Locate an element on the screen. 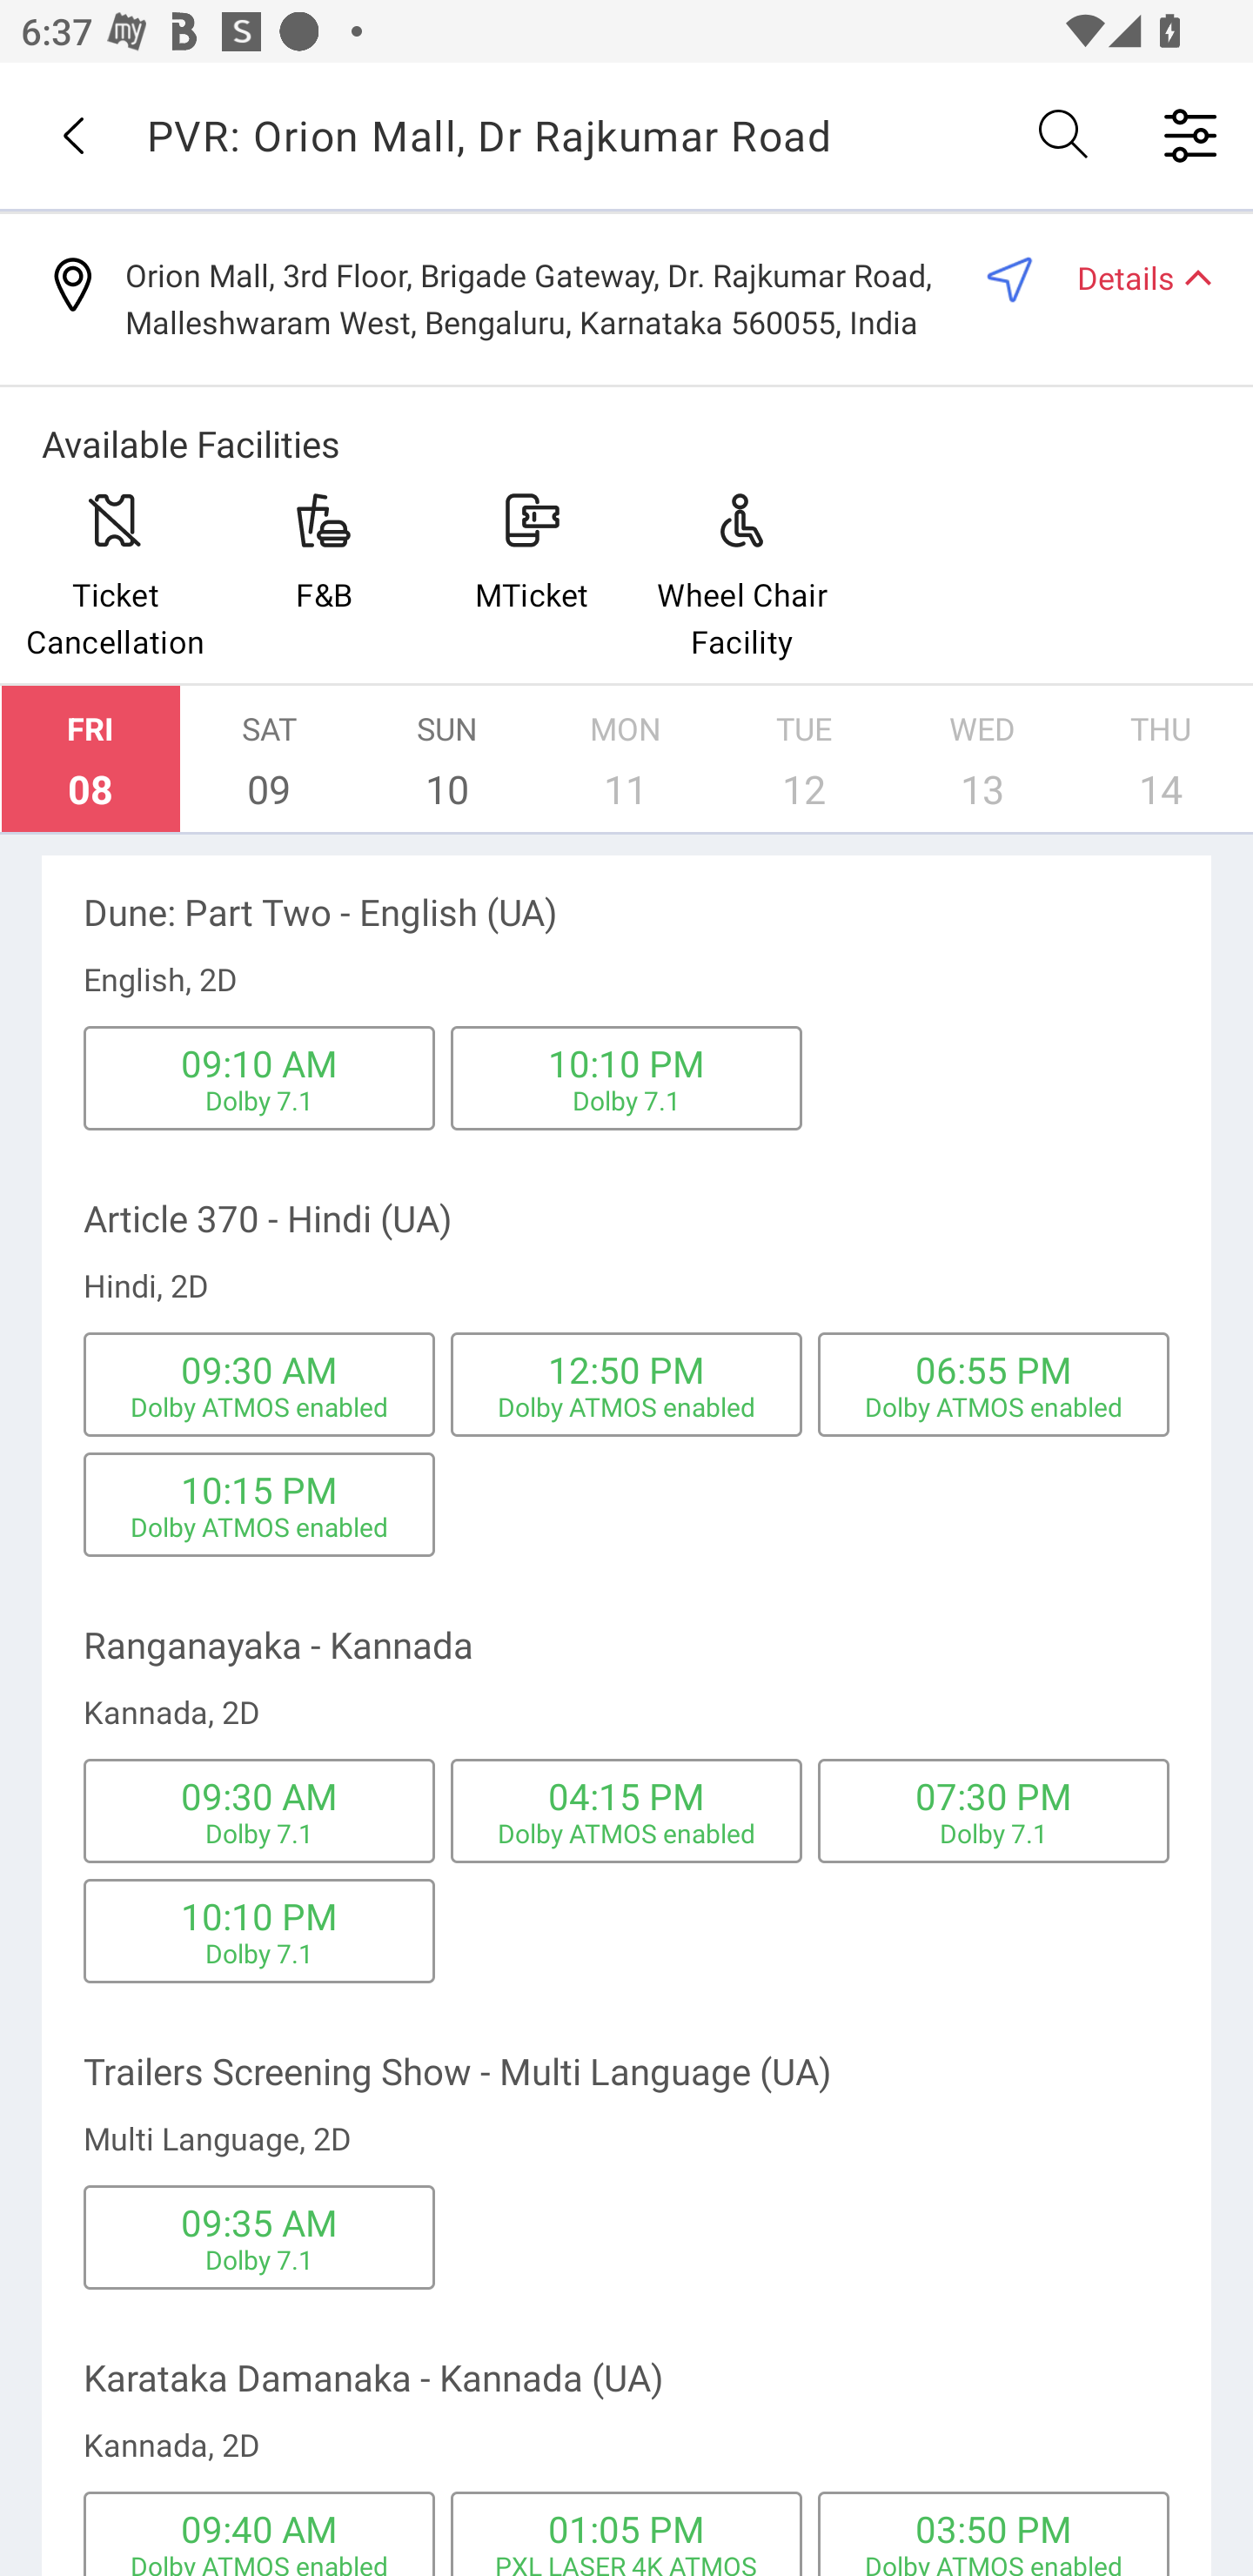 This screenshot has height=2576, width=1253. 09:30 AM is located at coordinates (258, 1369).